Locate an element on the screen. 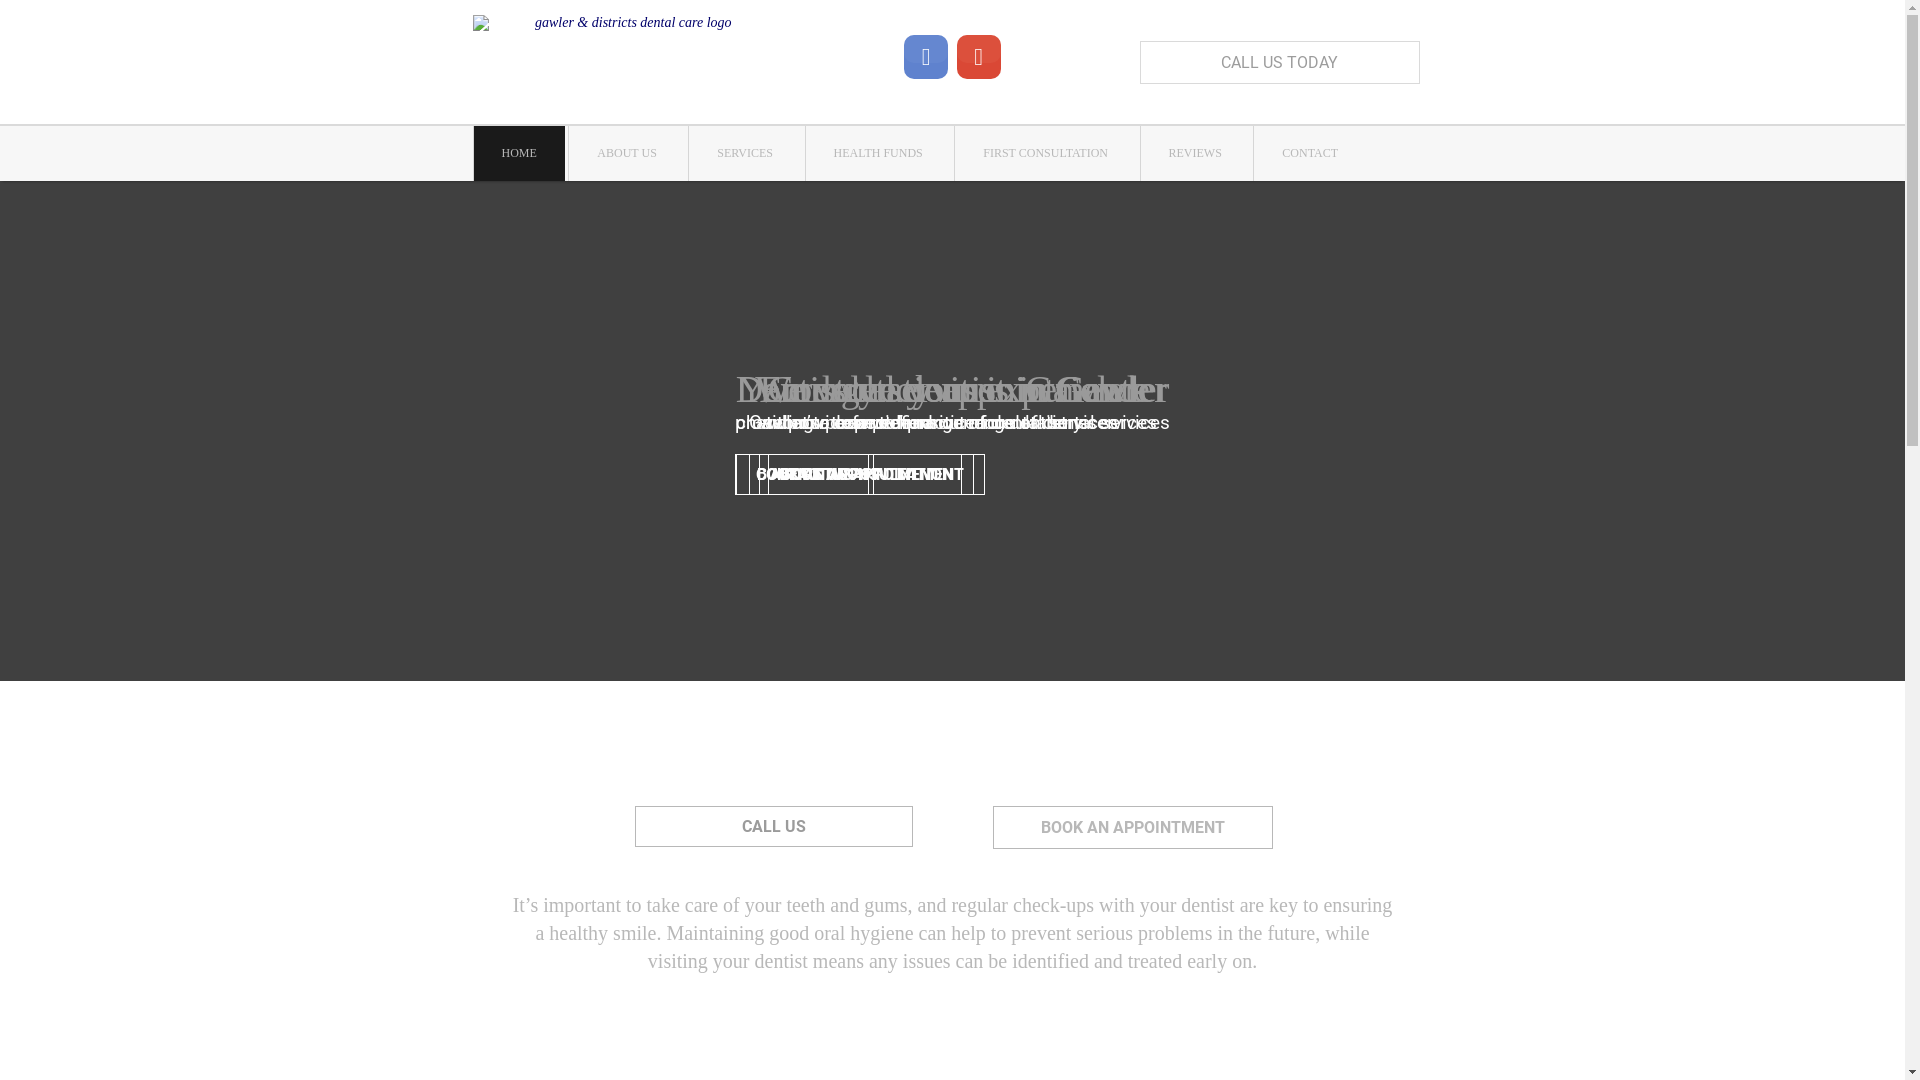 The height and width of the screenshot is (1080, 1920). HEALTH FUNDS is located at coordinates (878, 154).